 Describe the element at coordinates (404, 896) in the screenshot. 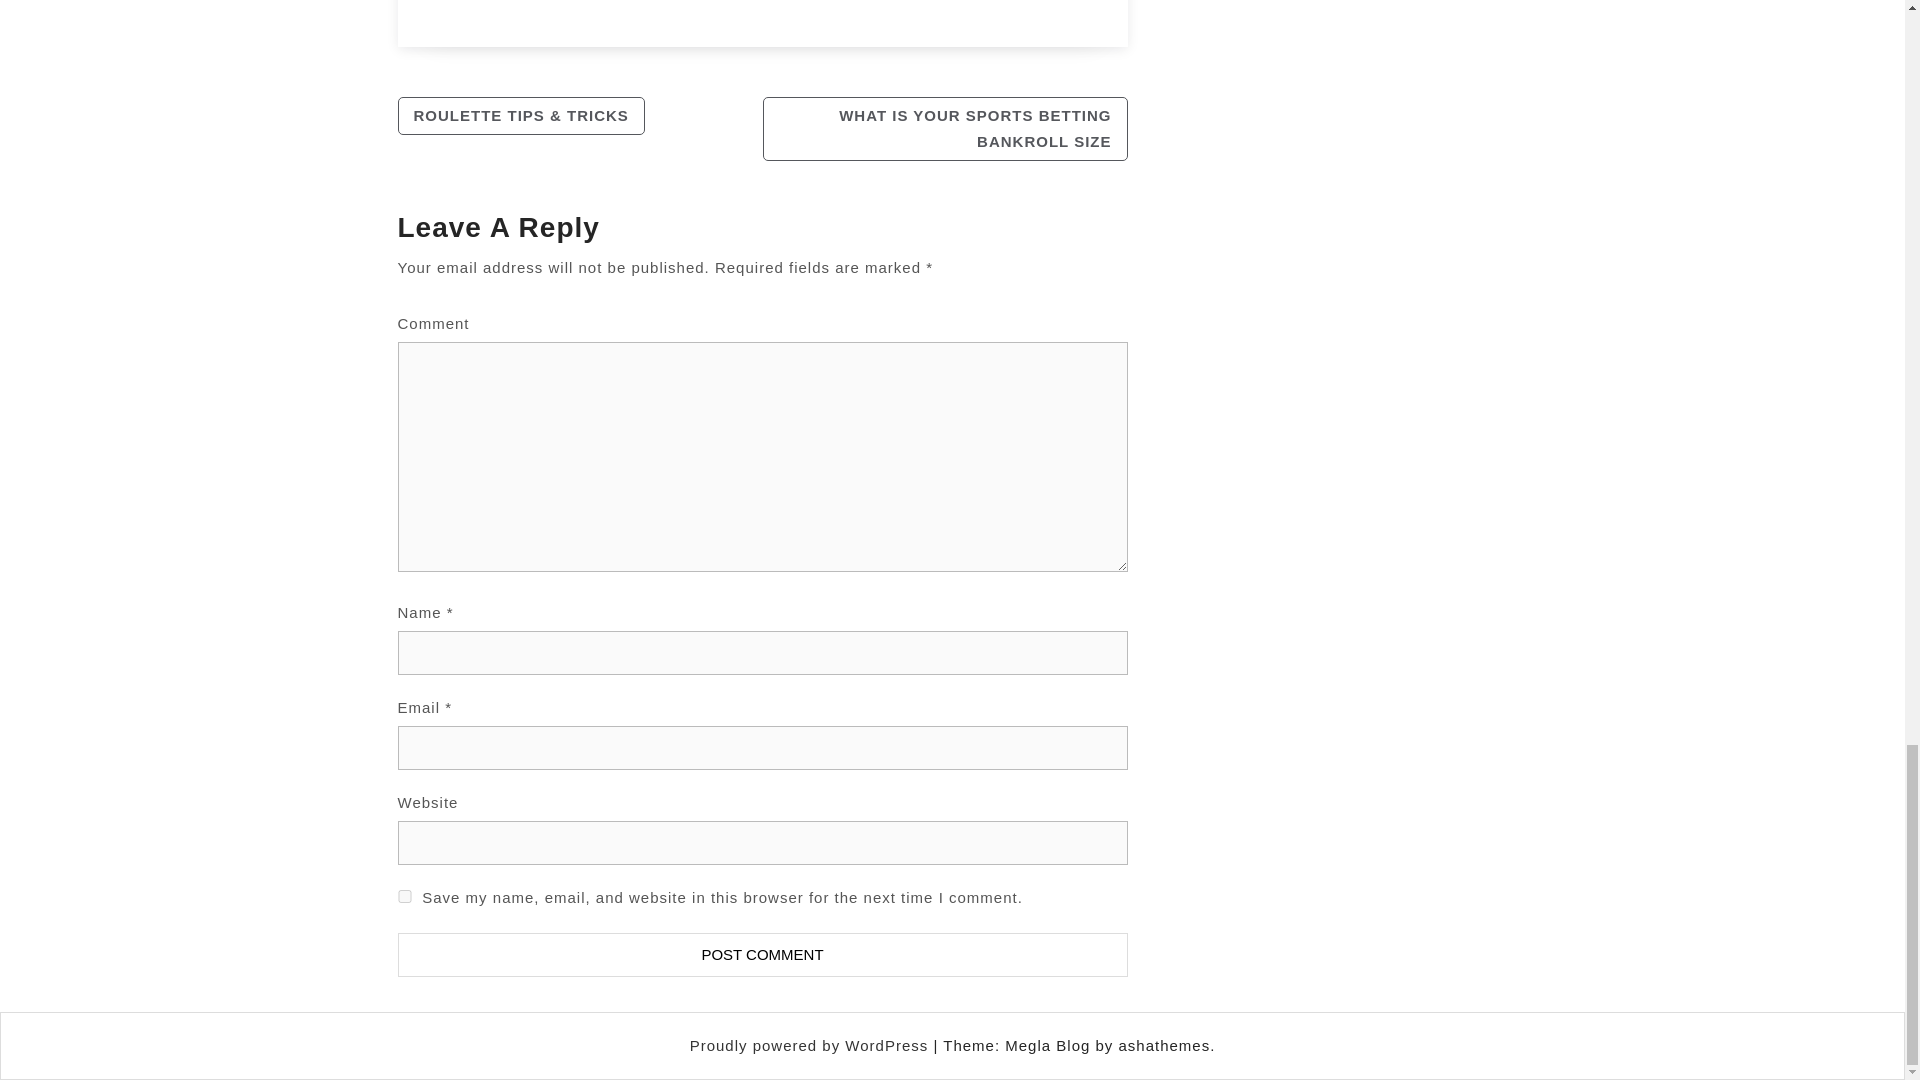

I see `yes` at that location.